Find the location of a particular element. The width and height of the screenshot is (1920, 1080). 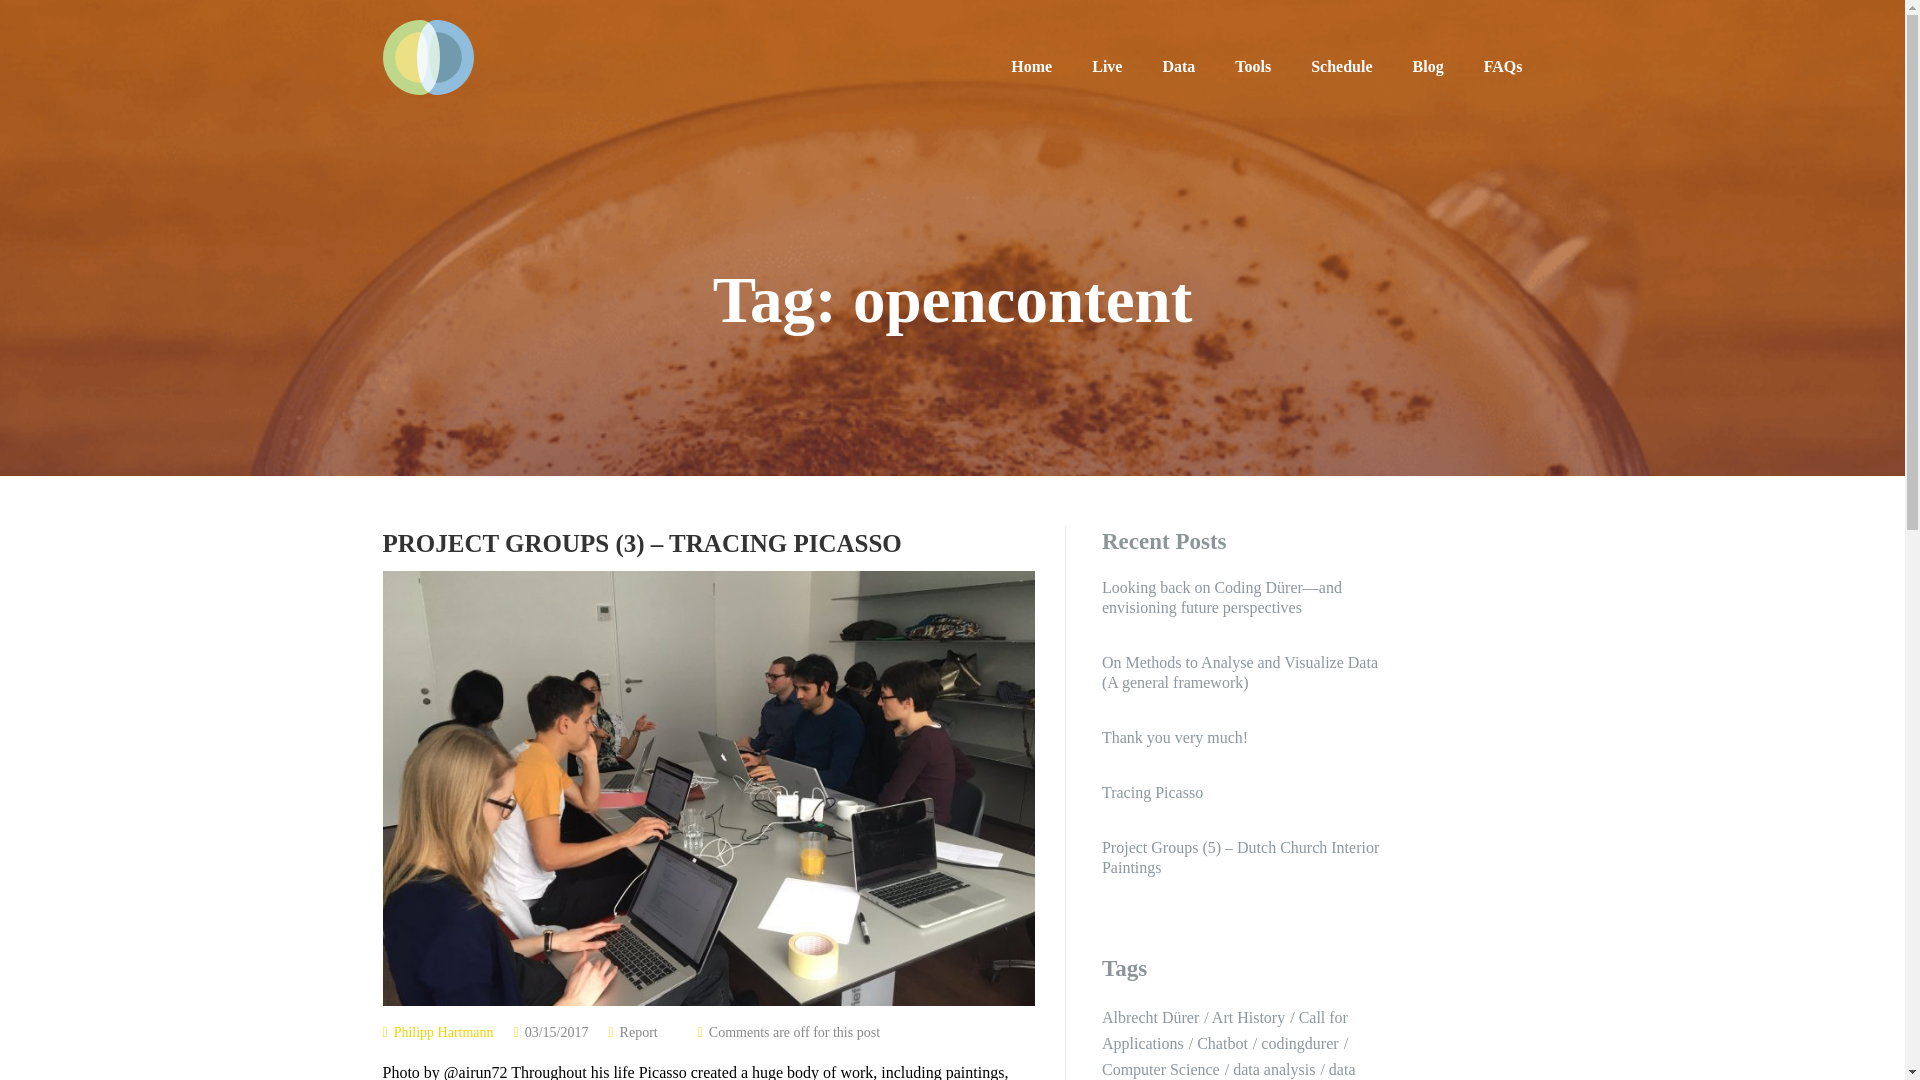

Chatbot is located at coordinates (1226, 1042).